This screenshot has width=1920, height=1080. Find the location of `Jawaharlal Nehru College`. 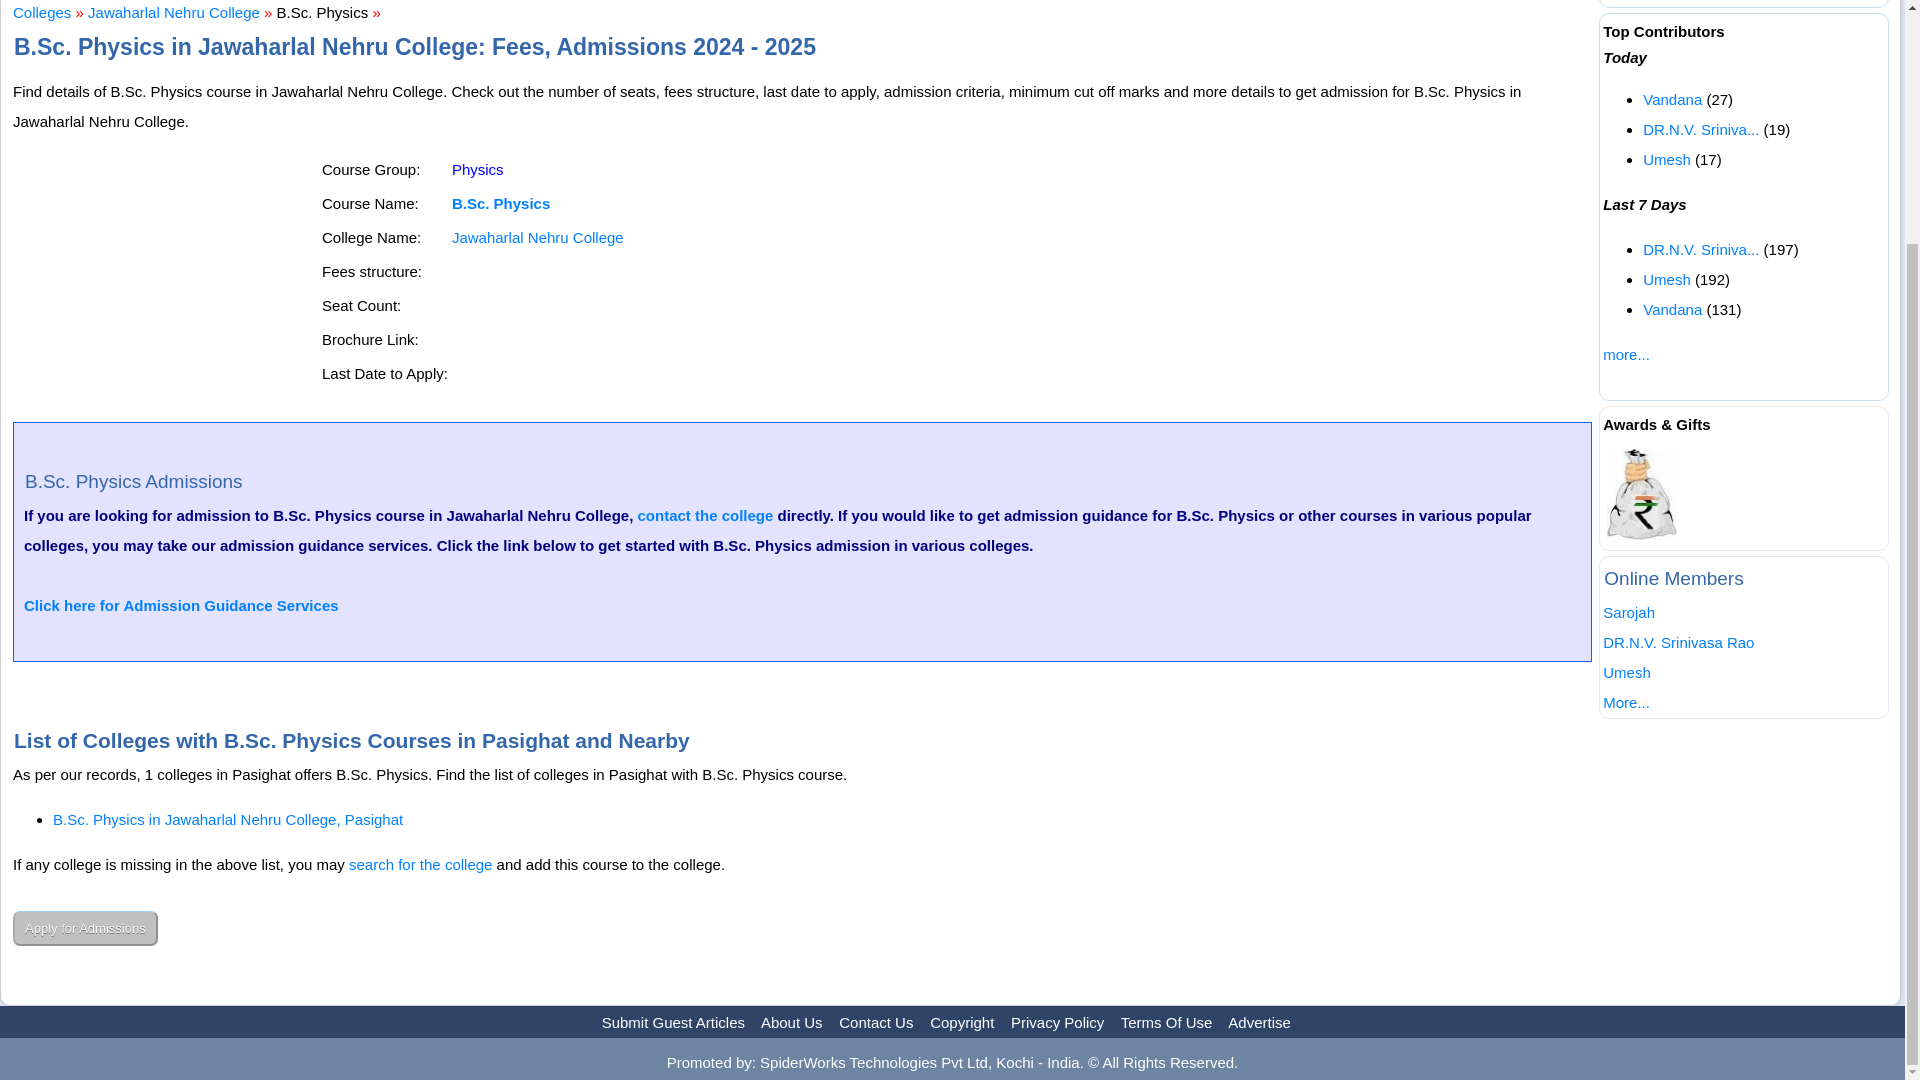

Jawaharlal Nehru College is located at coordinates (174, 12).